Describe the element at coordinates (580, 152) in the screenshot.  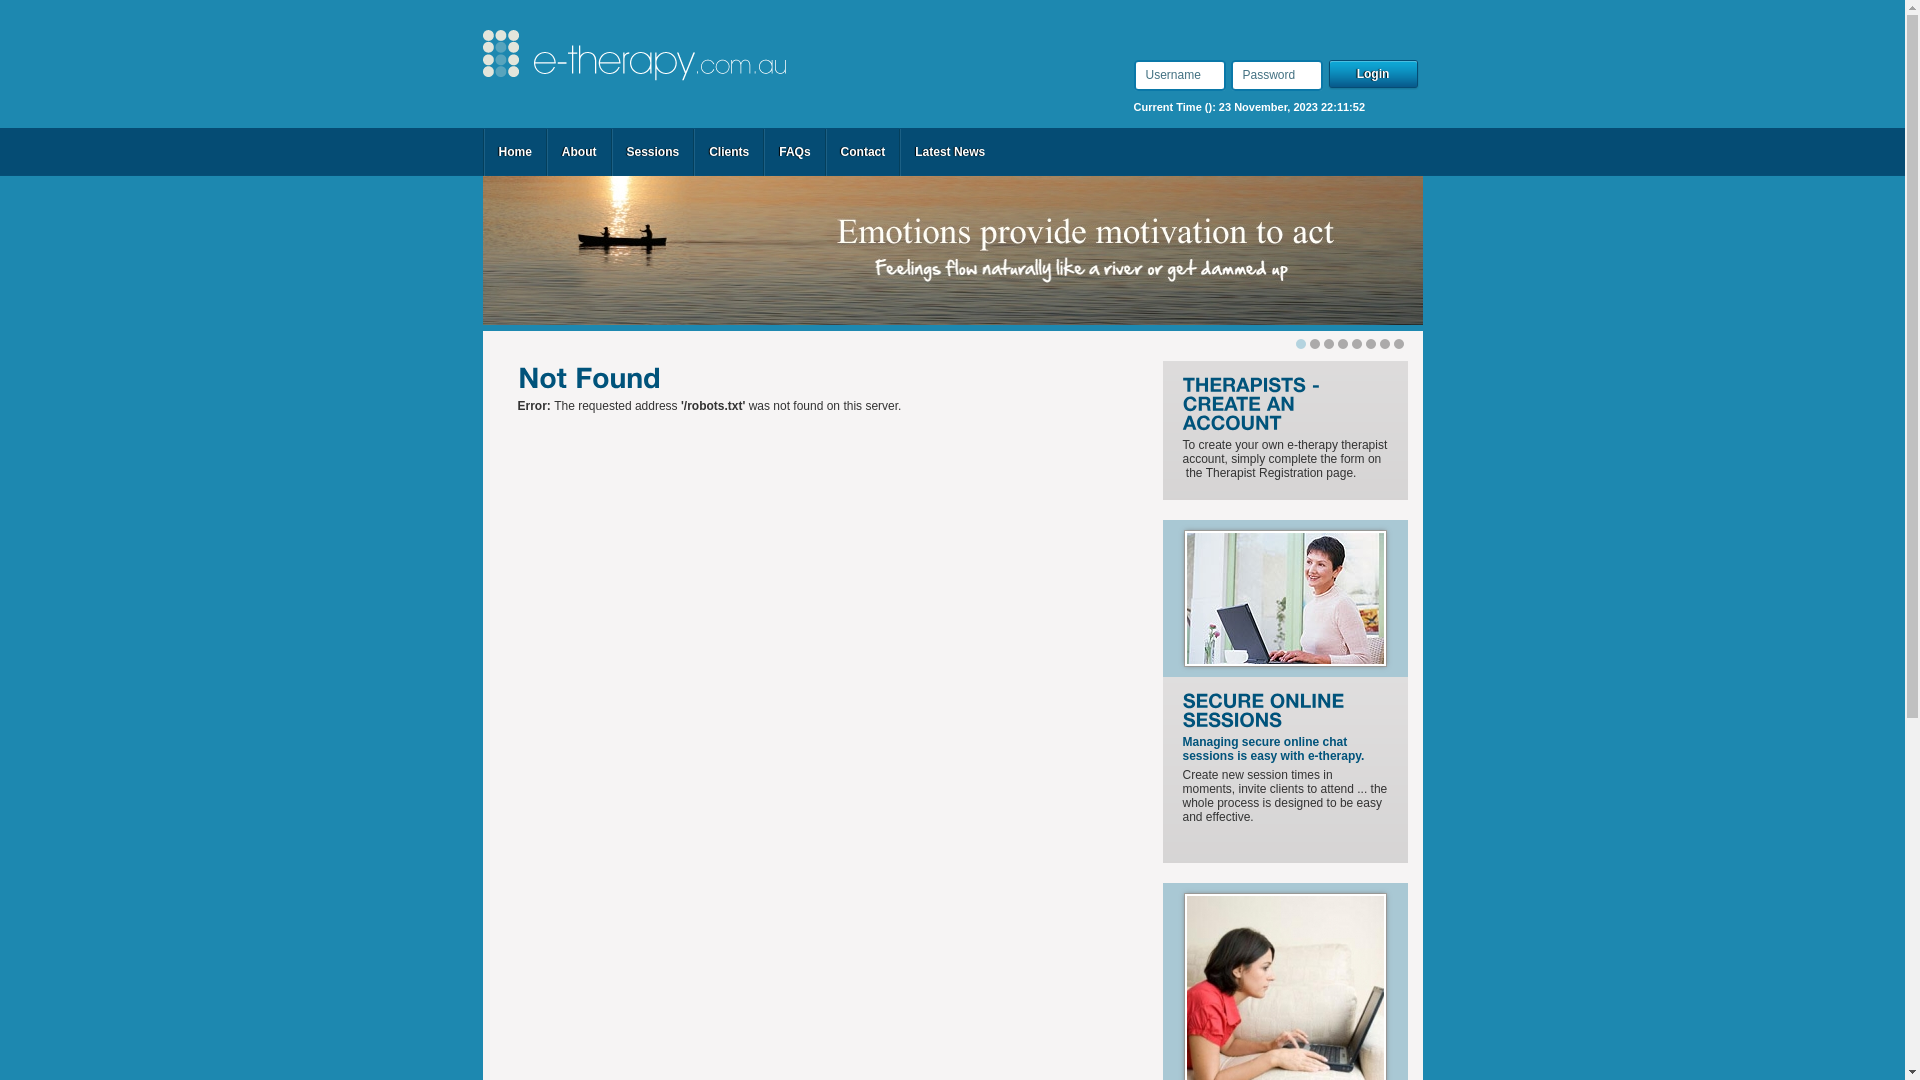
I see `About` at that location.